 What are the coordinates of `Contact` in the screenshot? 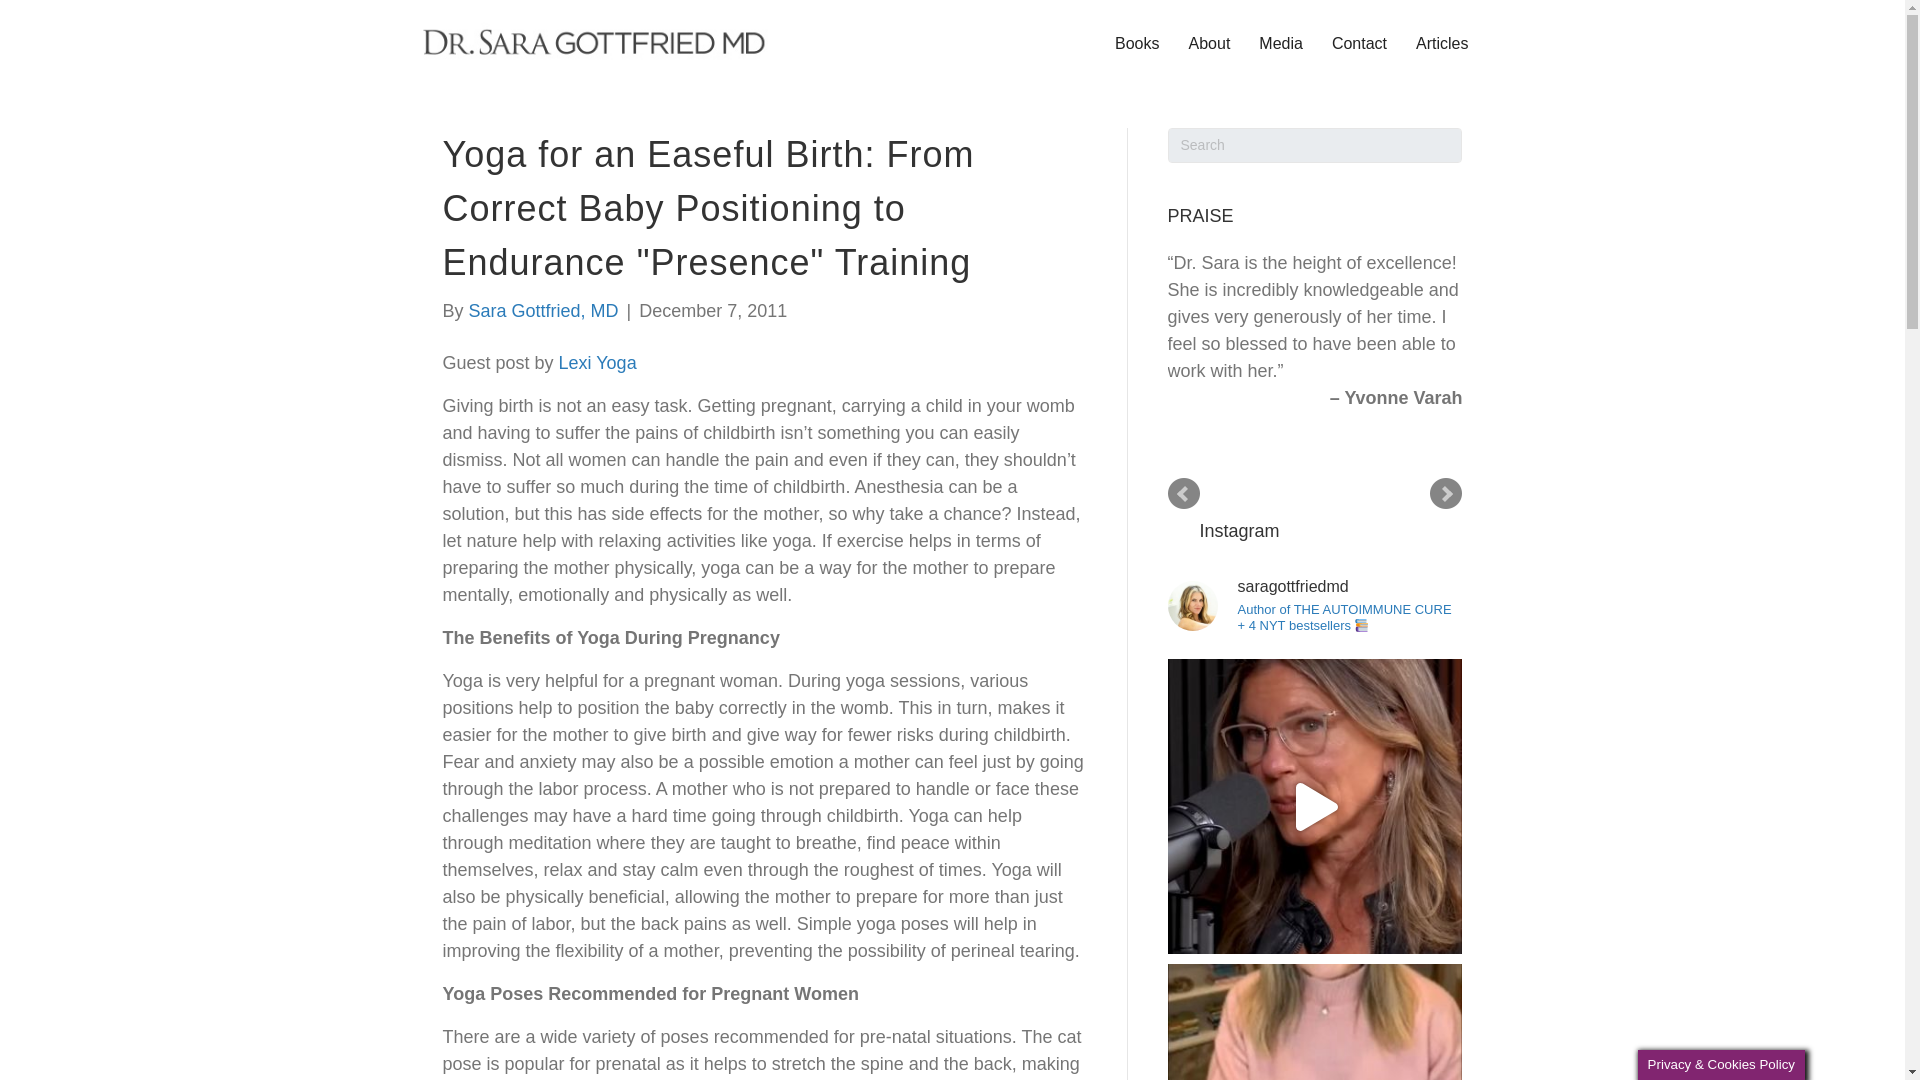 It's located at (1359, 44).